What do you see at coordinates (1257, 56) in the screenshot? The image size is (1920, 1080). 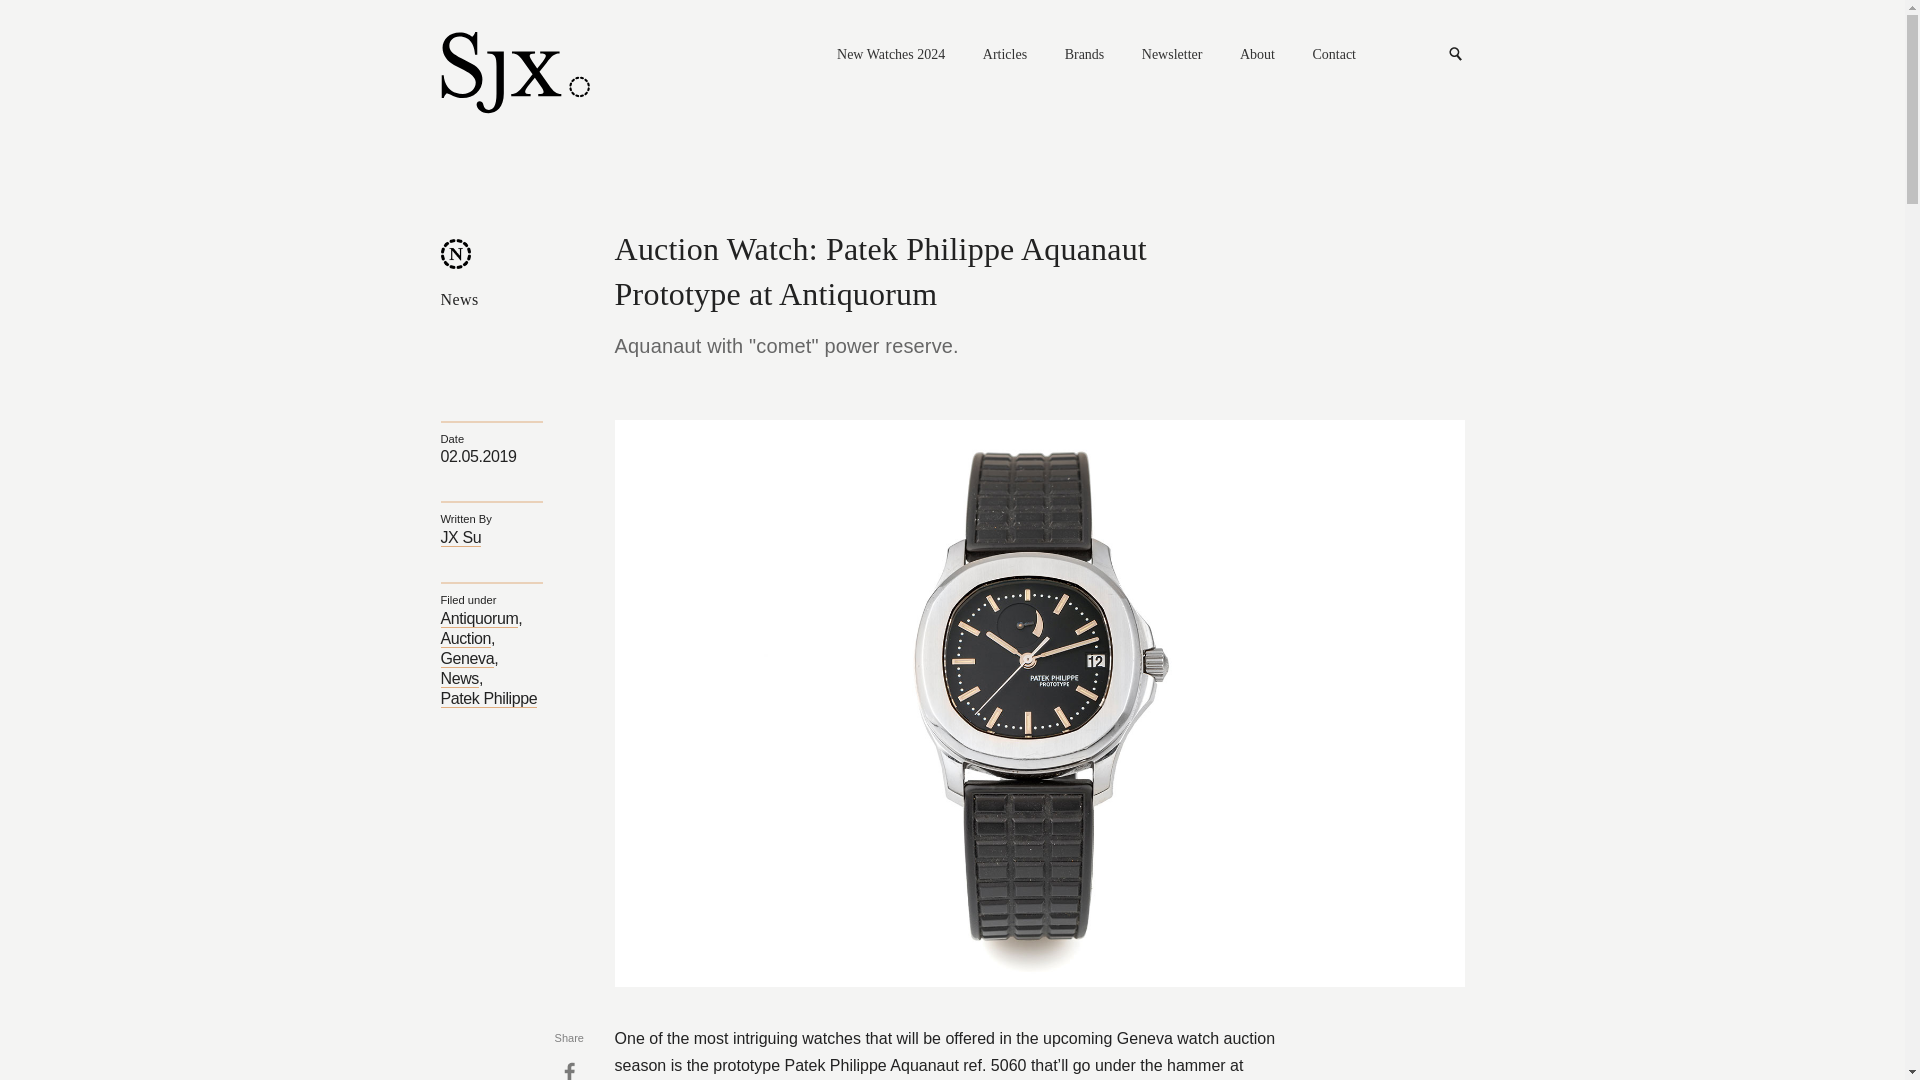 I see `About` at bounding box center [1257, 56].